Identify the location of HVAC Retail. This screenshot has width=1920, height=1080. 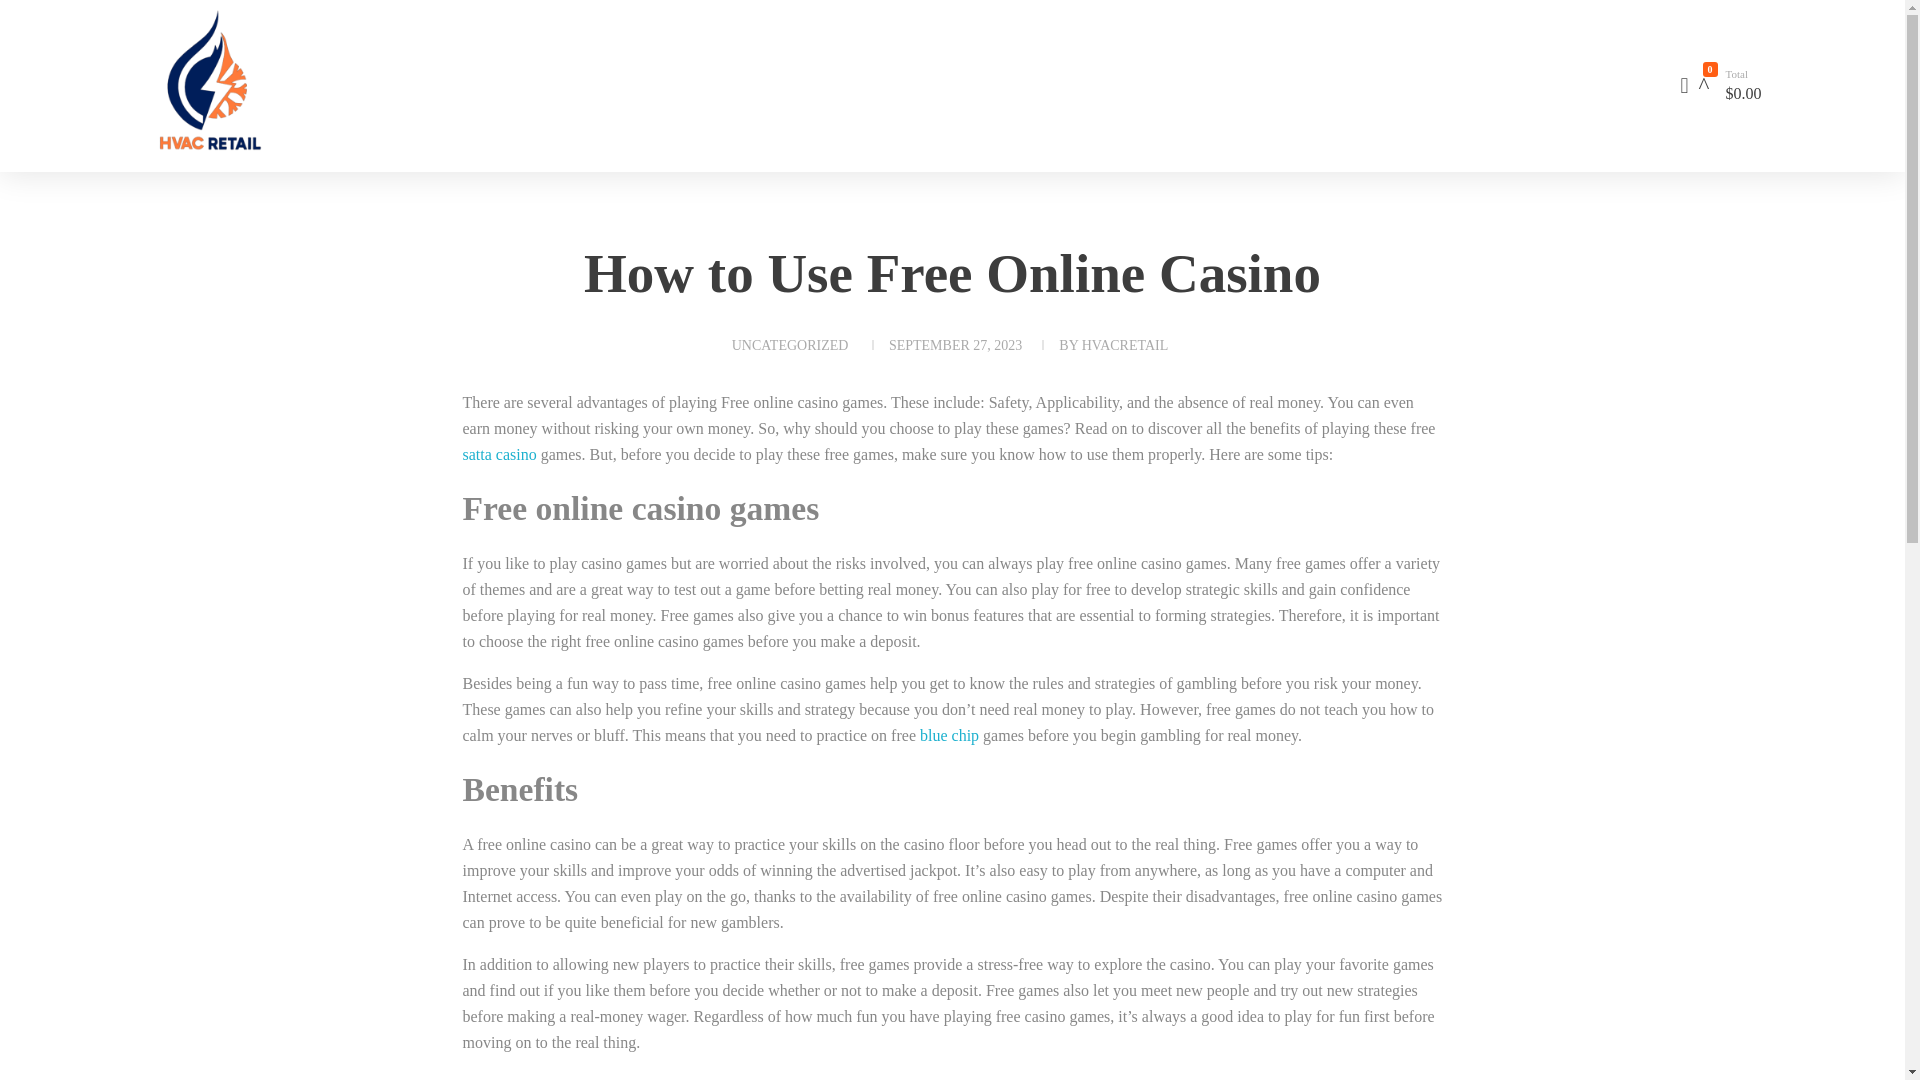
(322, 82).